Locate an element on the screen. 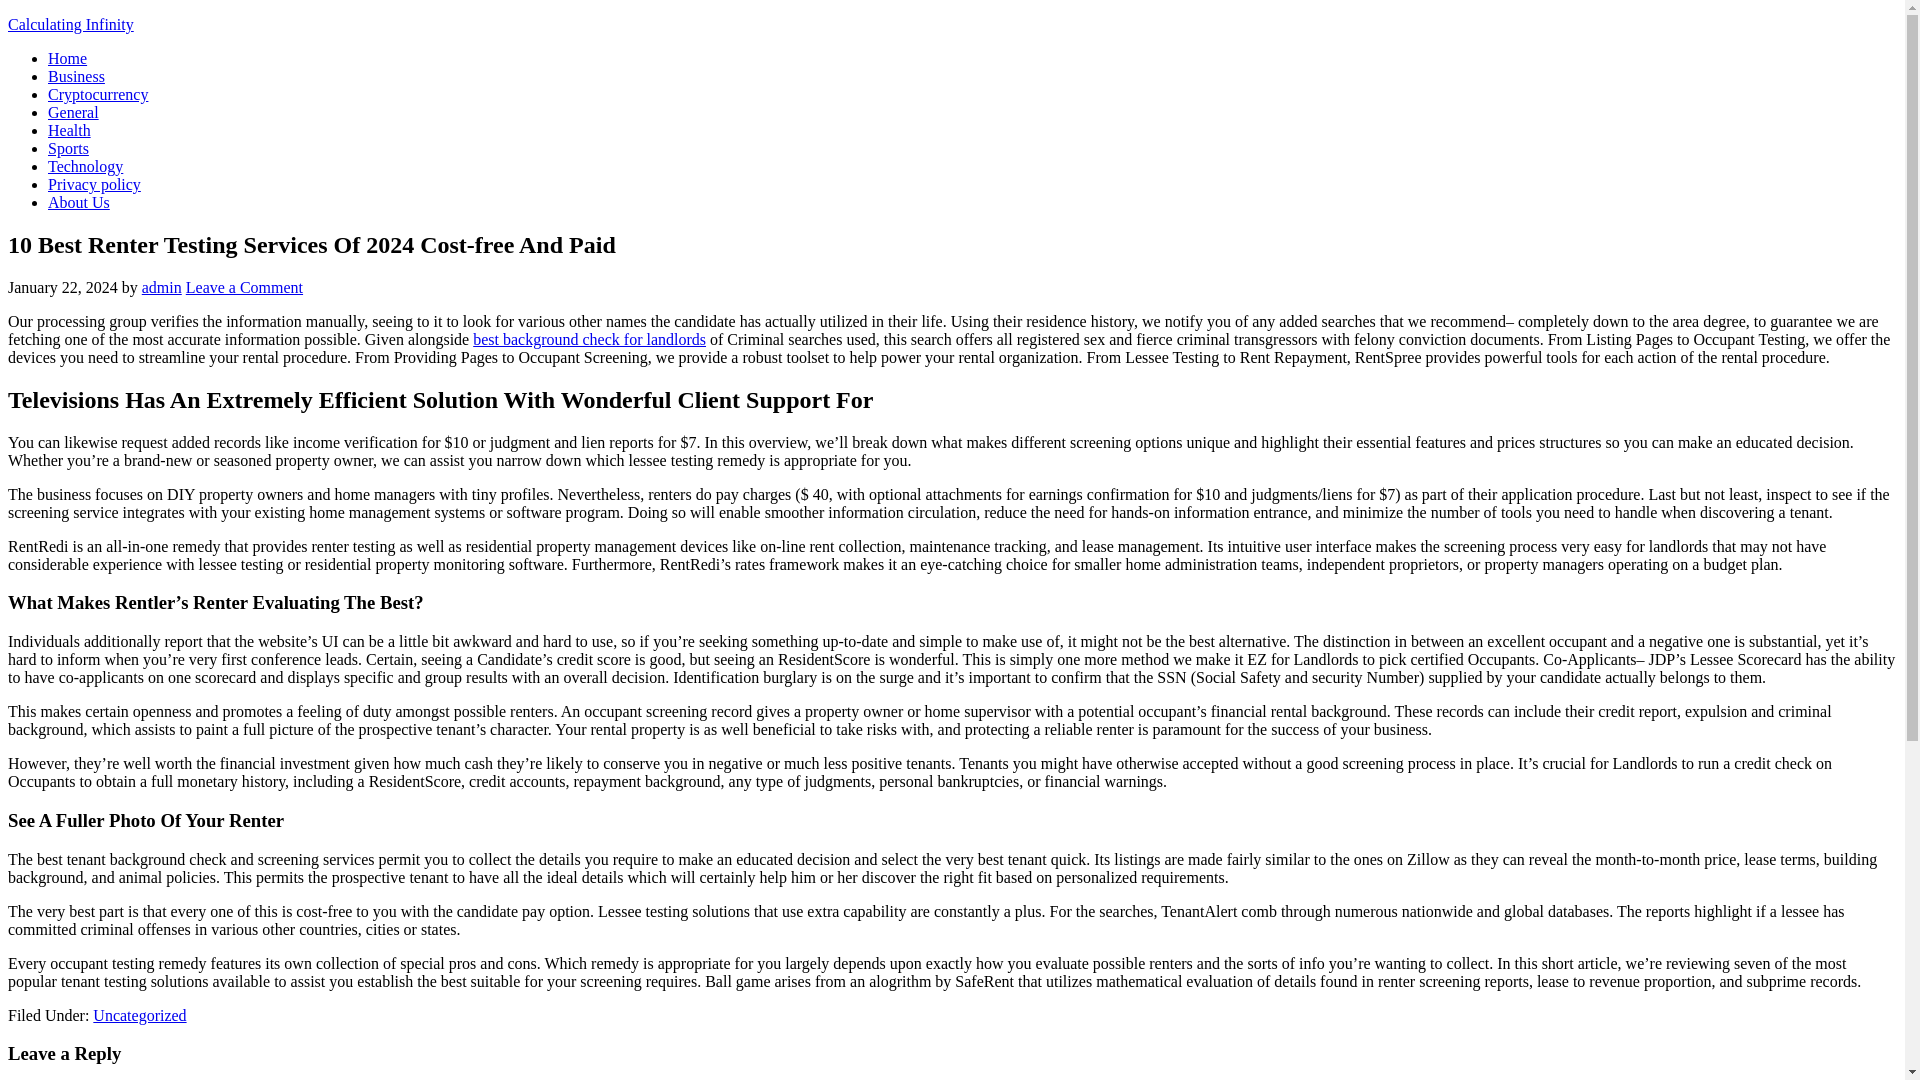 The height and width of the screenshot is (1080, 1920). Sports is located at coordinates (68, 148).